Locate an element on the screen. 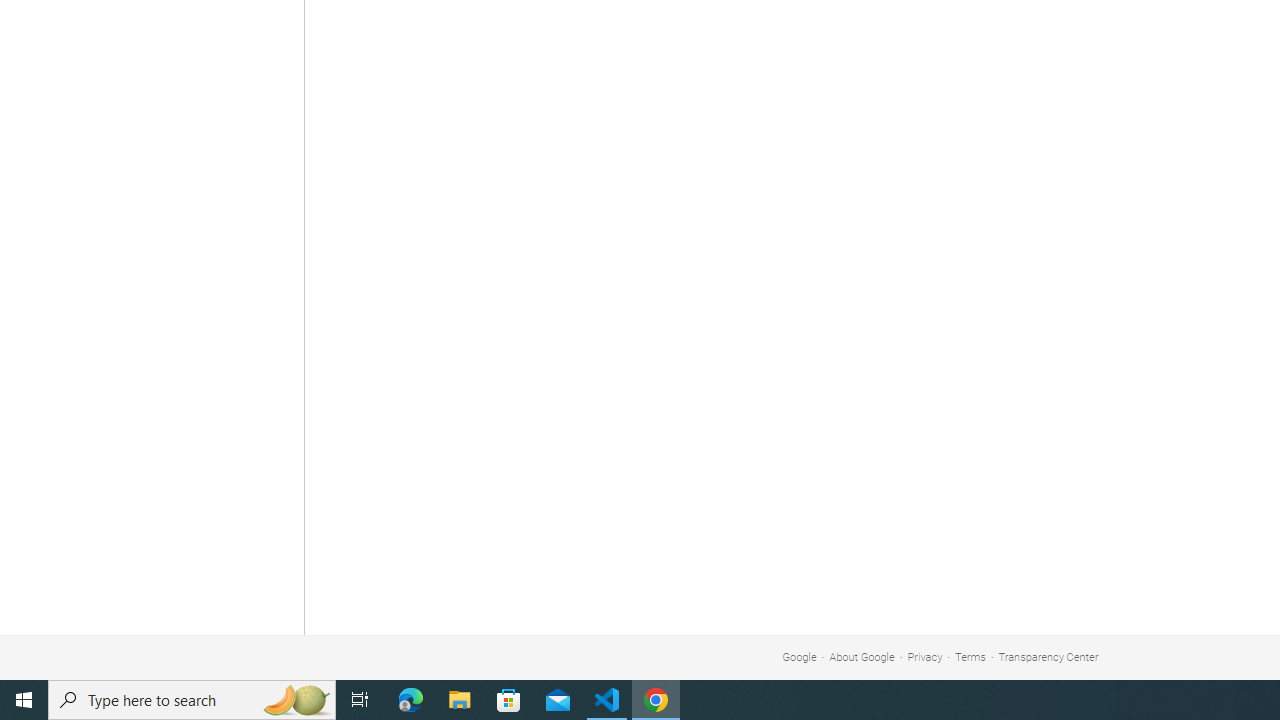 The image size is (1280, 720). Privacy is located at coordinates (925, 656).